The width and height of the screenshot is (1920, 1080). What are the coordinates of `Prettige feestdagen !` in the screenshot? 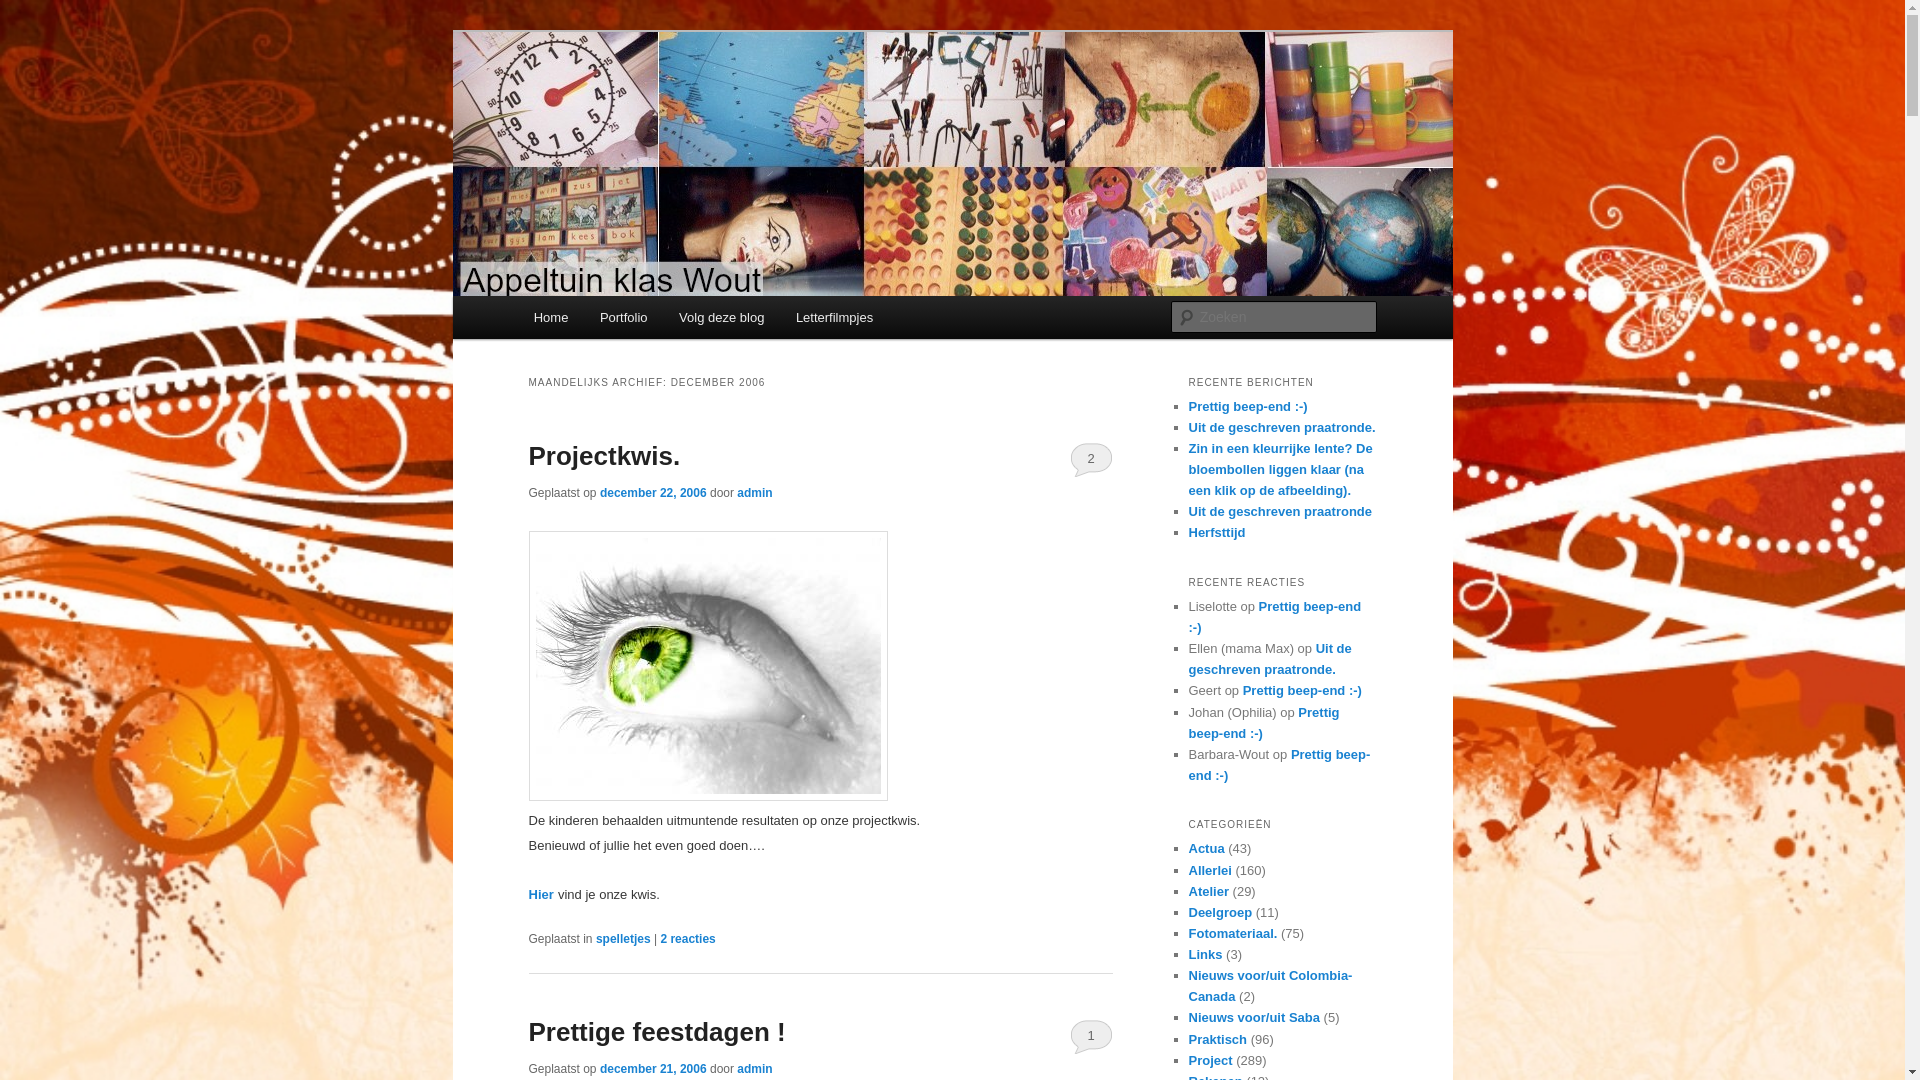 It's located at (656, 1032).